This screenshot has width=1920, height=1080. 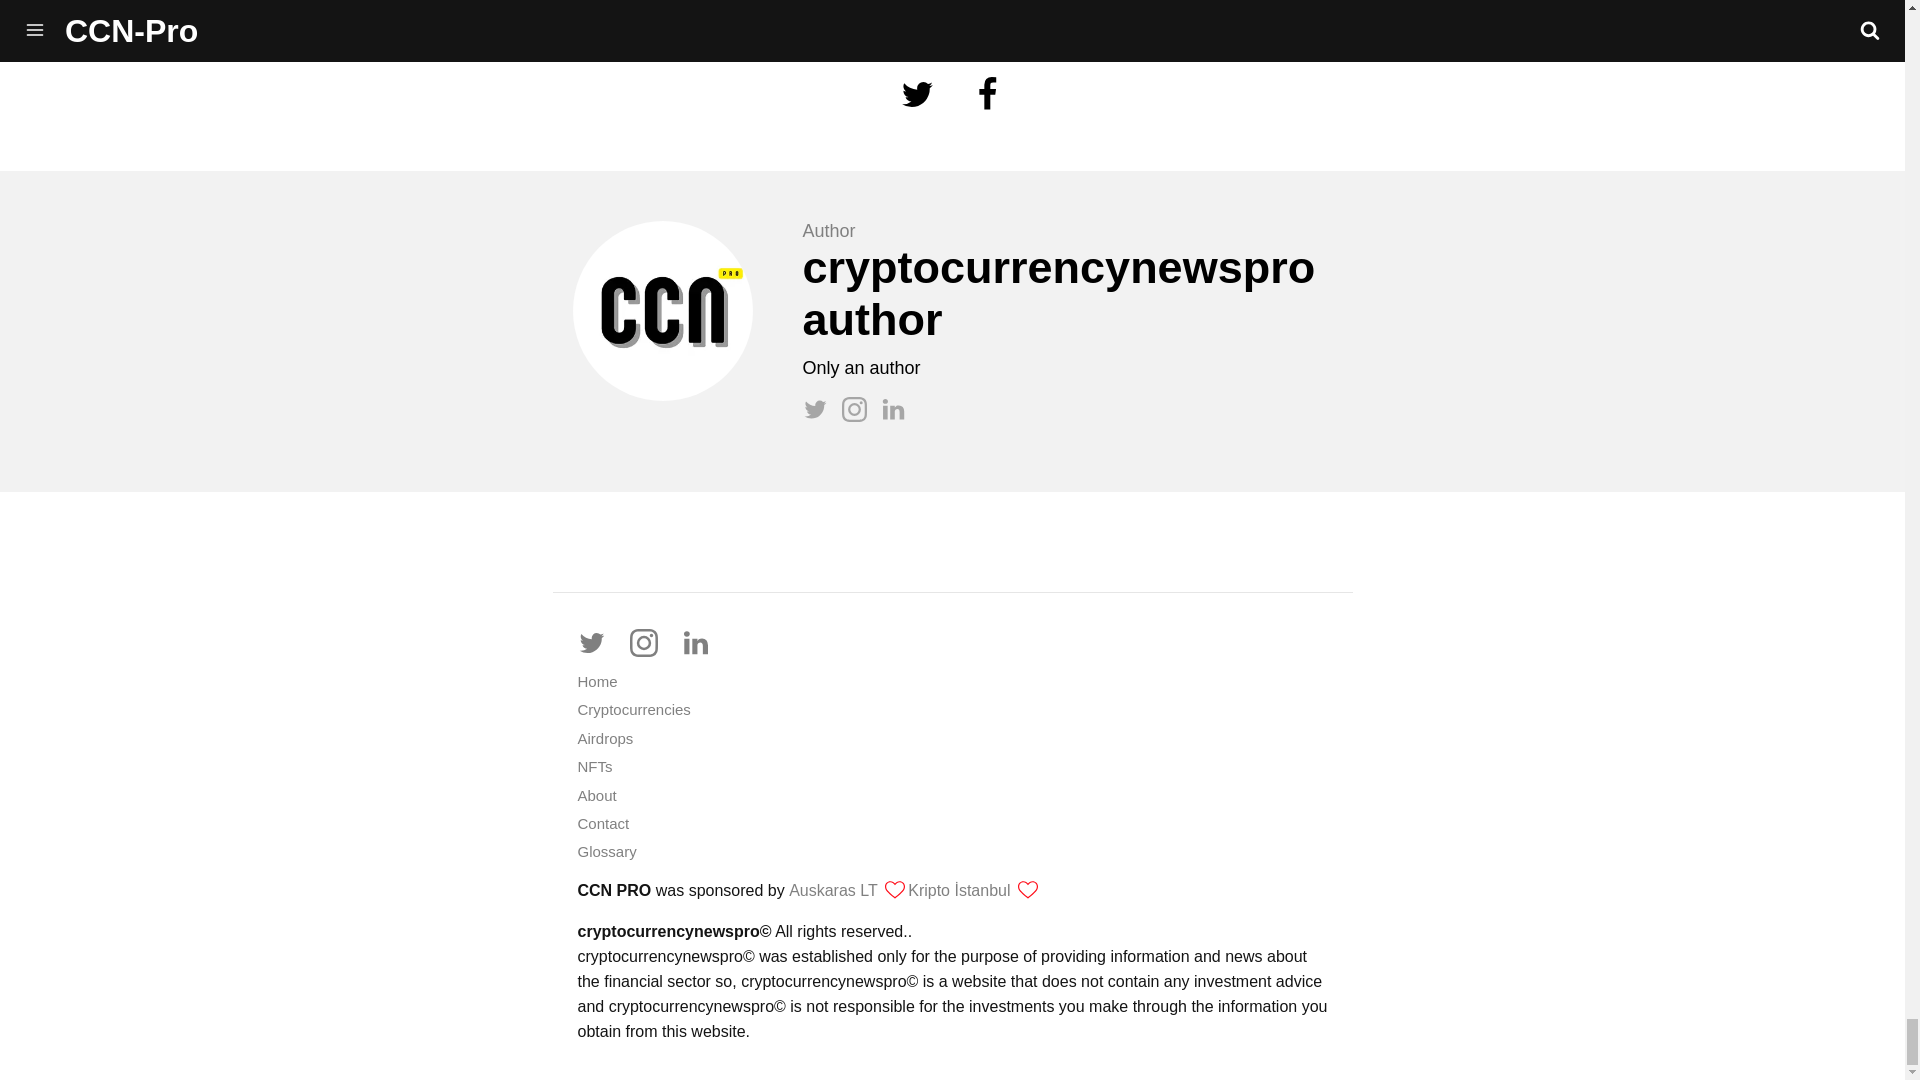 What do you see at coordinates (607, 851) in the screenshot?
I see `Glossary` at bounding box center [607, 851].